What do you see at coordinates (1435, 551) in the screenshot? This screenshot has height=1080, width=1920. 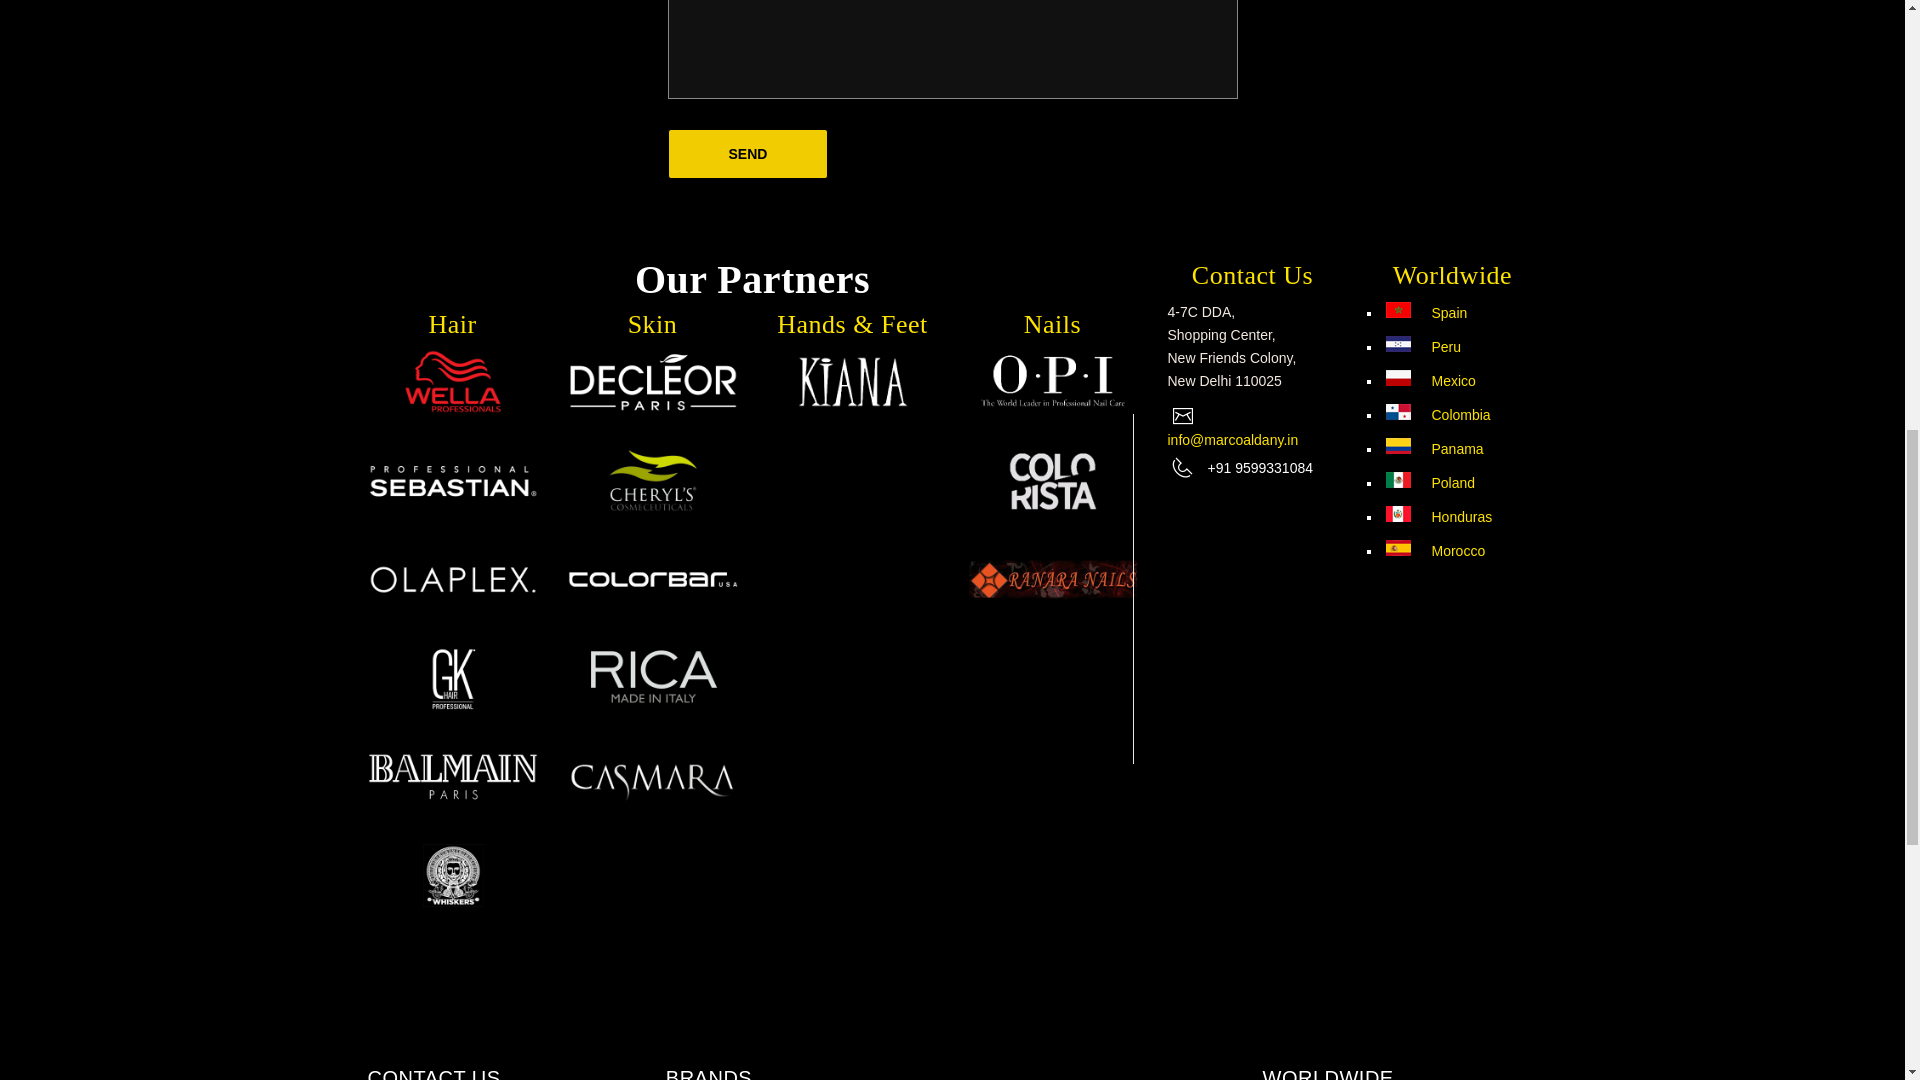 I see `Morocco` at bounding box center [1435, 551].